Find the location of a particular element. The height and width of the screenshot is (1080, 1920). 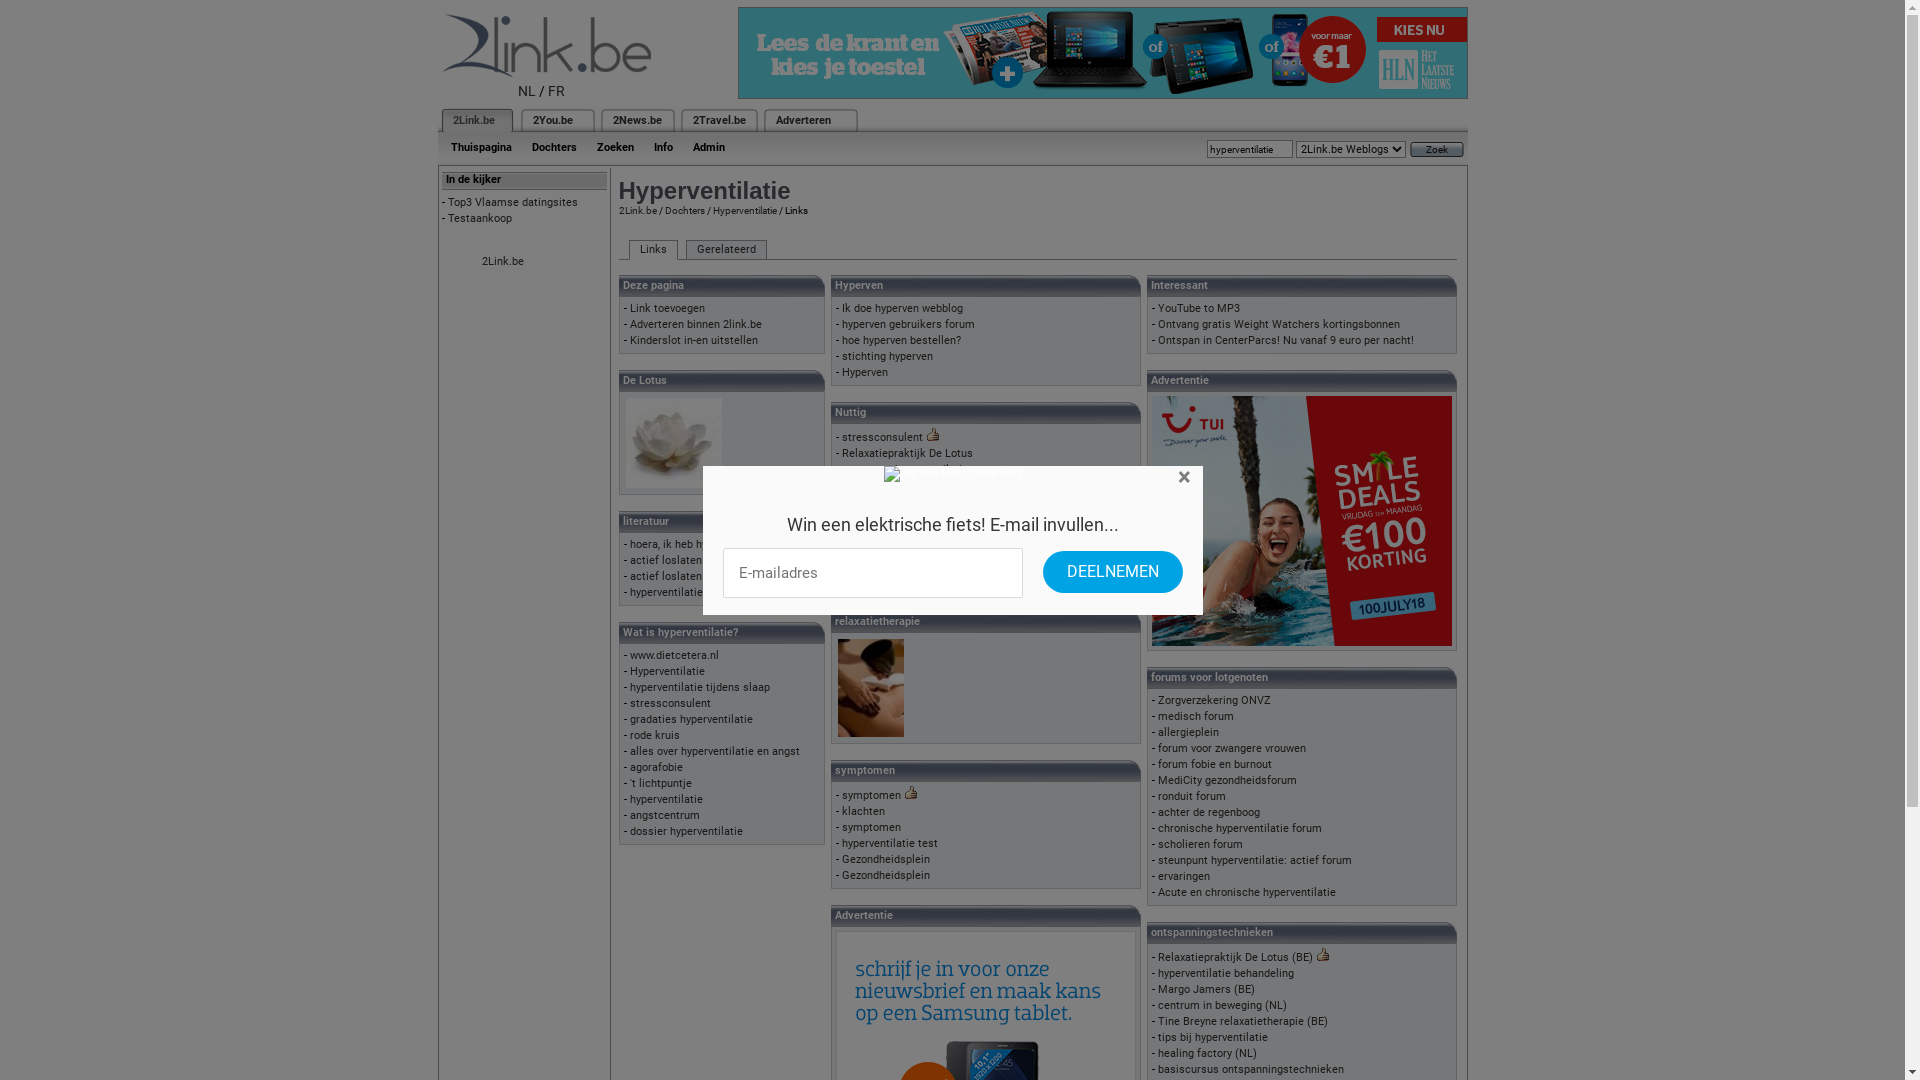

2Link.be is located at coordinates (472, 120).